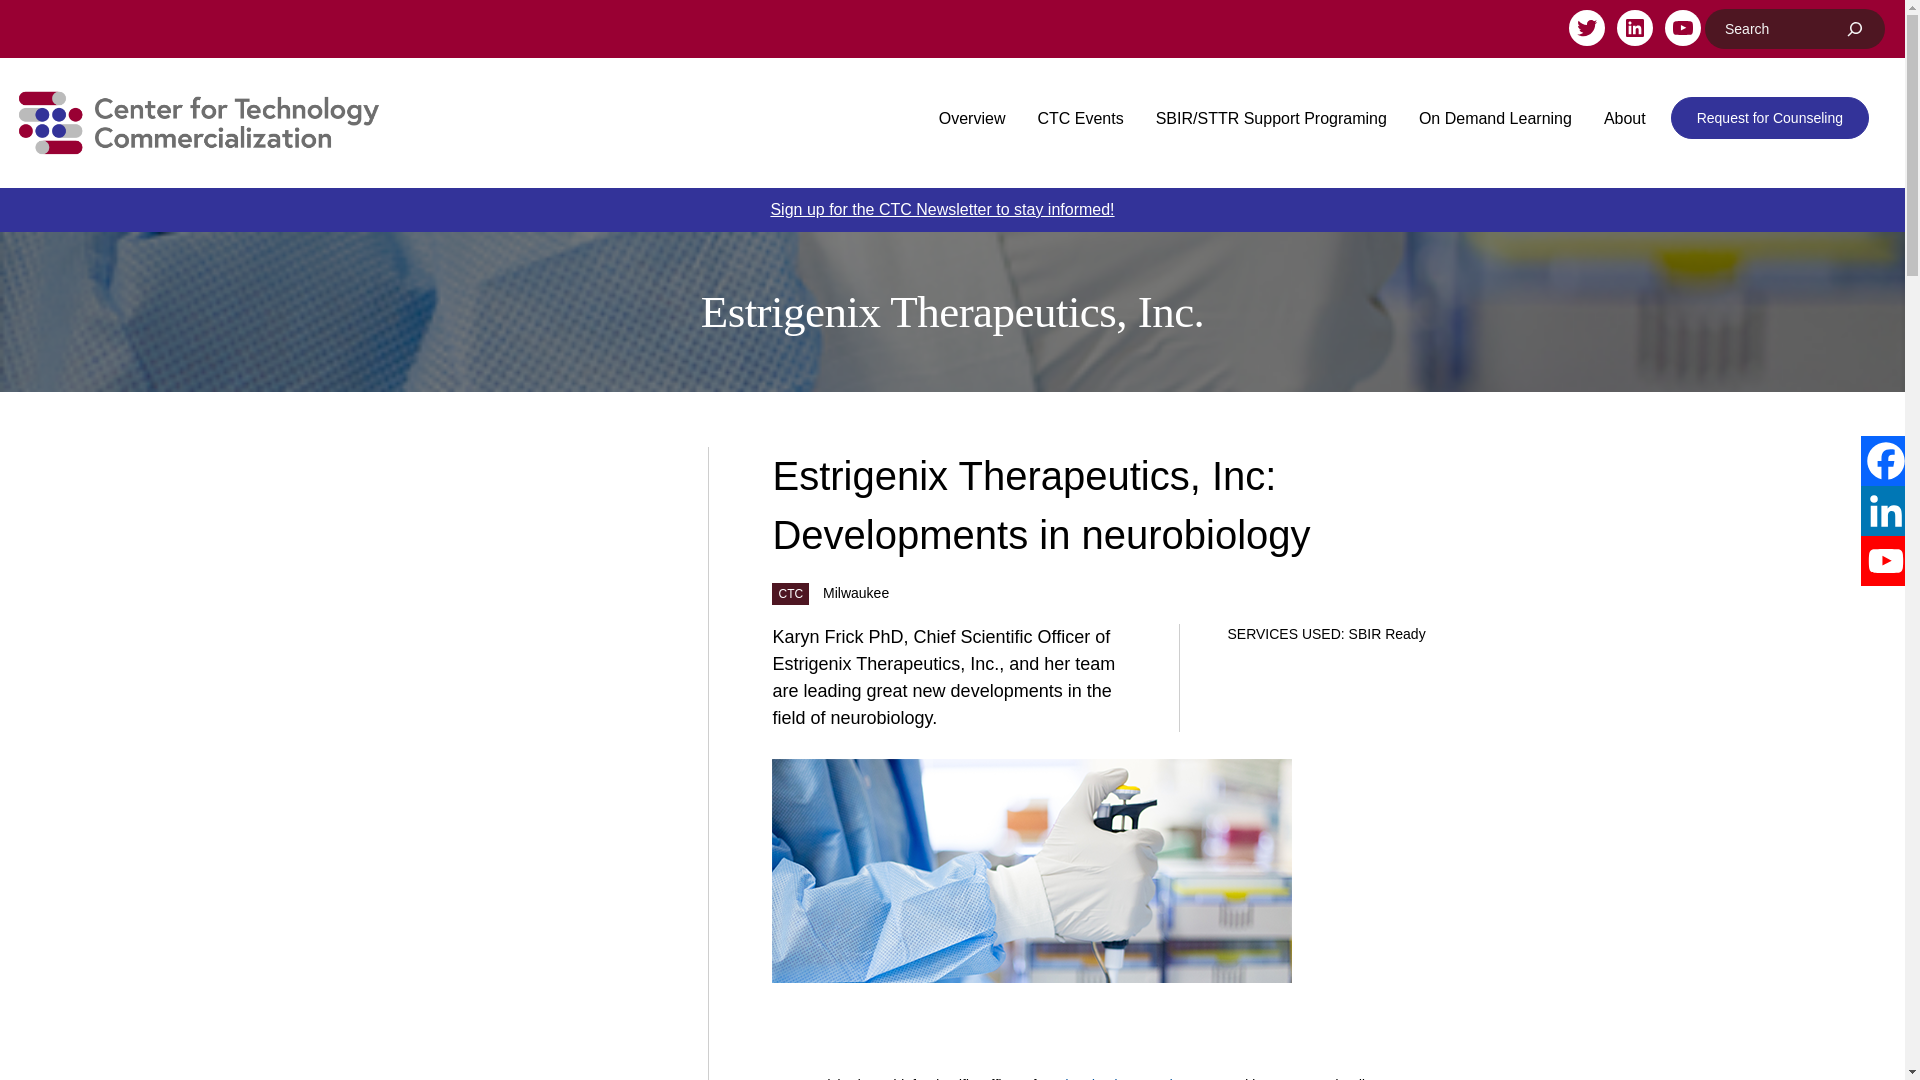 The height and width of the screenshot is (1080, 1920). I want to click on Twitter, so click(1586, 28).